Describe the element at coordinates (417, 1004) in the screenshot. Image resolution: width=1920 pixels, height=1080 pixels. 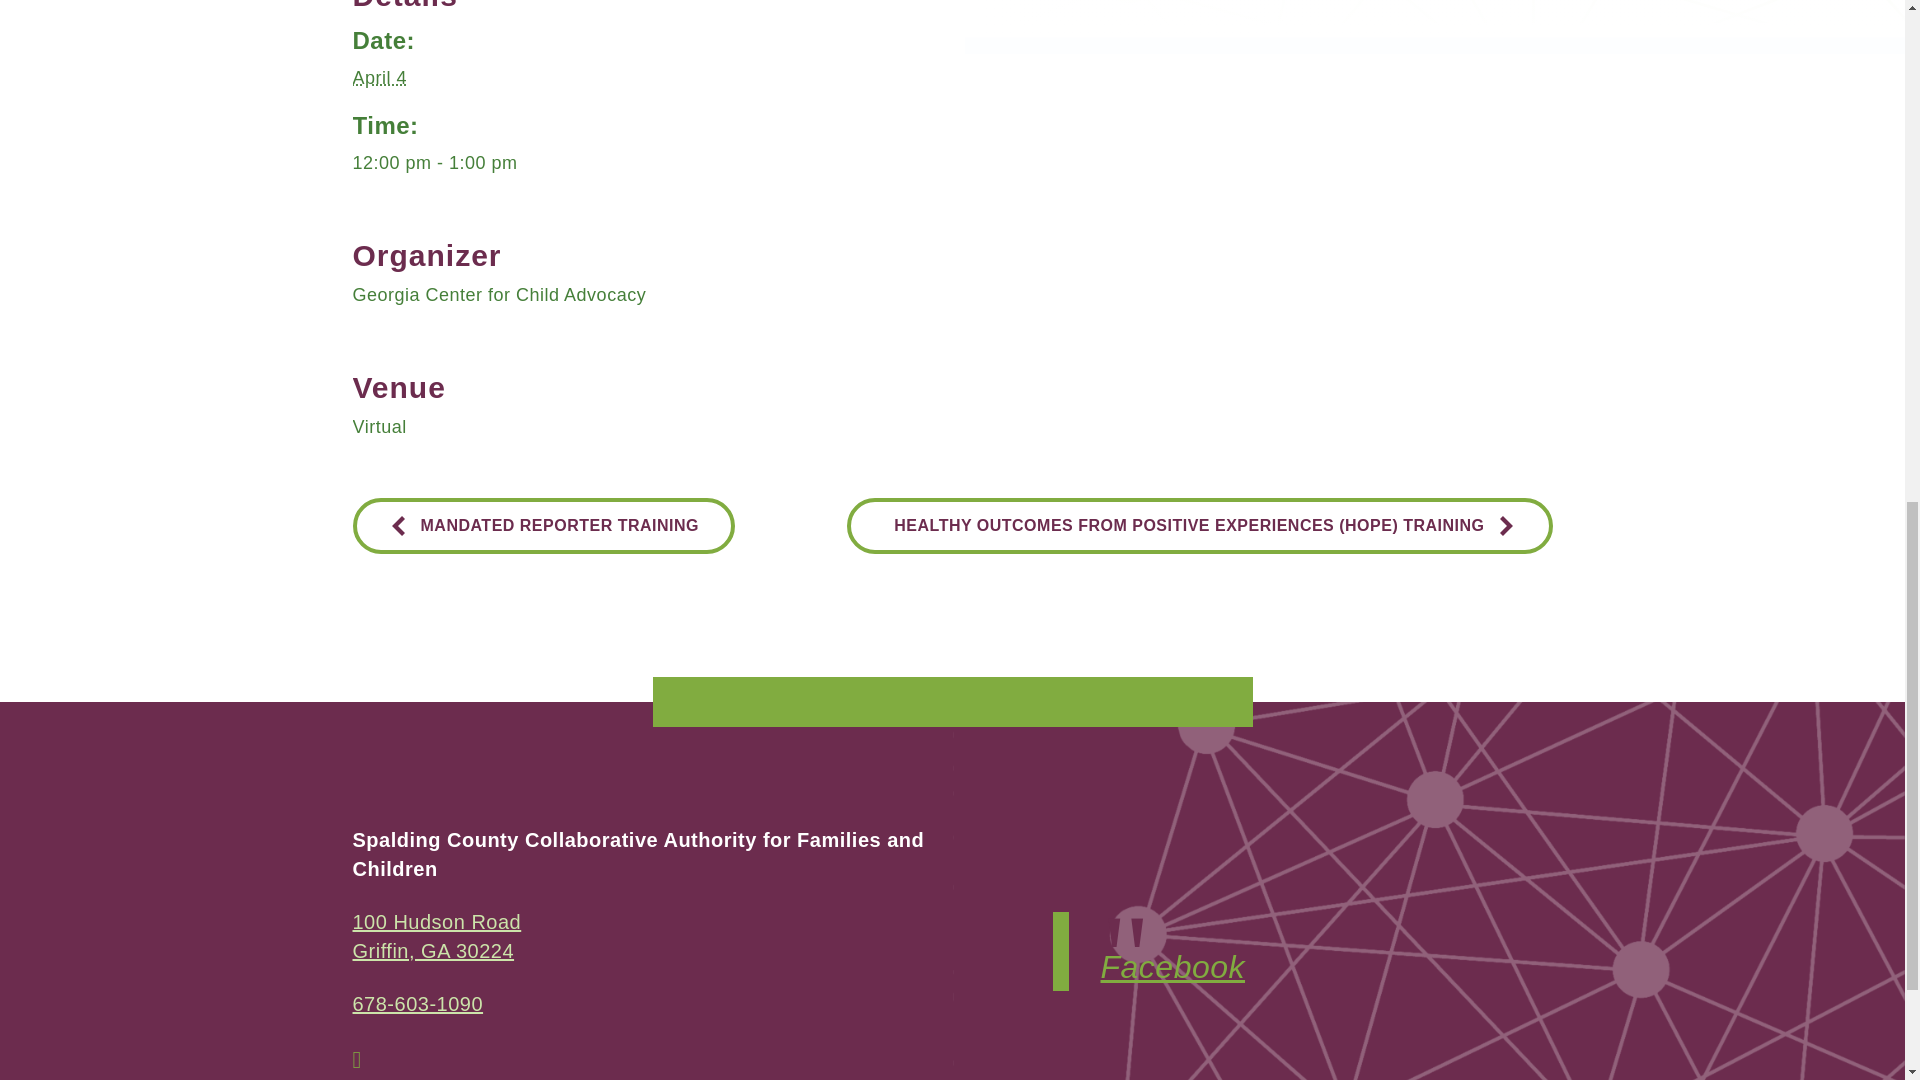
I see `2024-04-04` at that location.